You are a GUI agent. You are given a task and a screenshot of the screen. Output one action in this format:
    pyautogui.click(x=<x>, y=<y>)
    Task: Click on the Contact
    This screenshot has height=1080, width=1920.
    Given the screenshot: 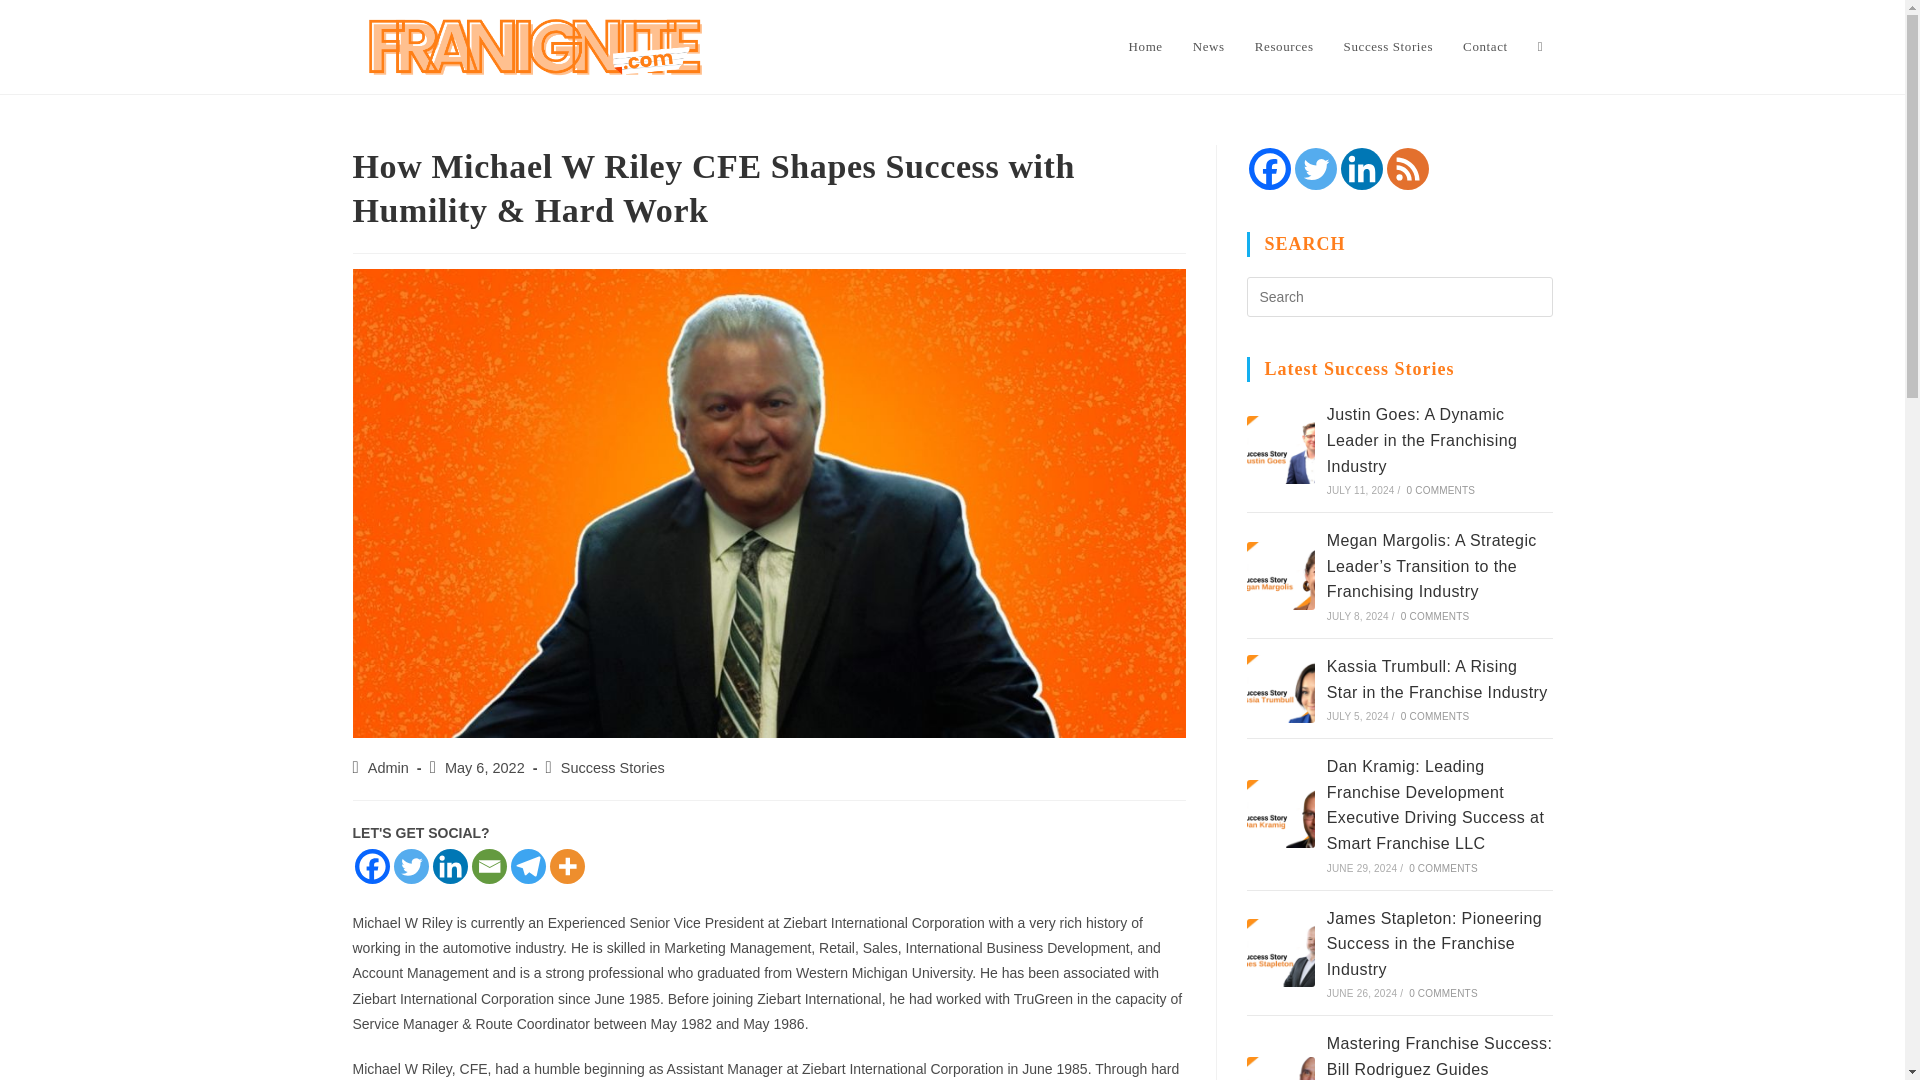 What is the action you would take?
    pyautogui.click(x=1484, y=46)
    